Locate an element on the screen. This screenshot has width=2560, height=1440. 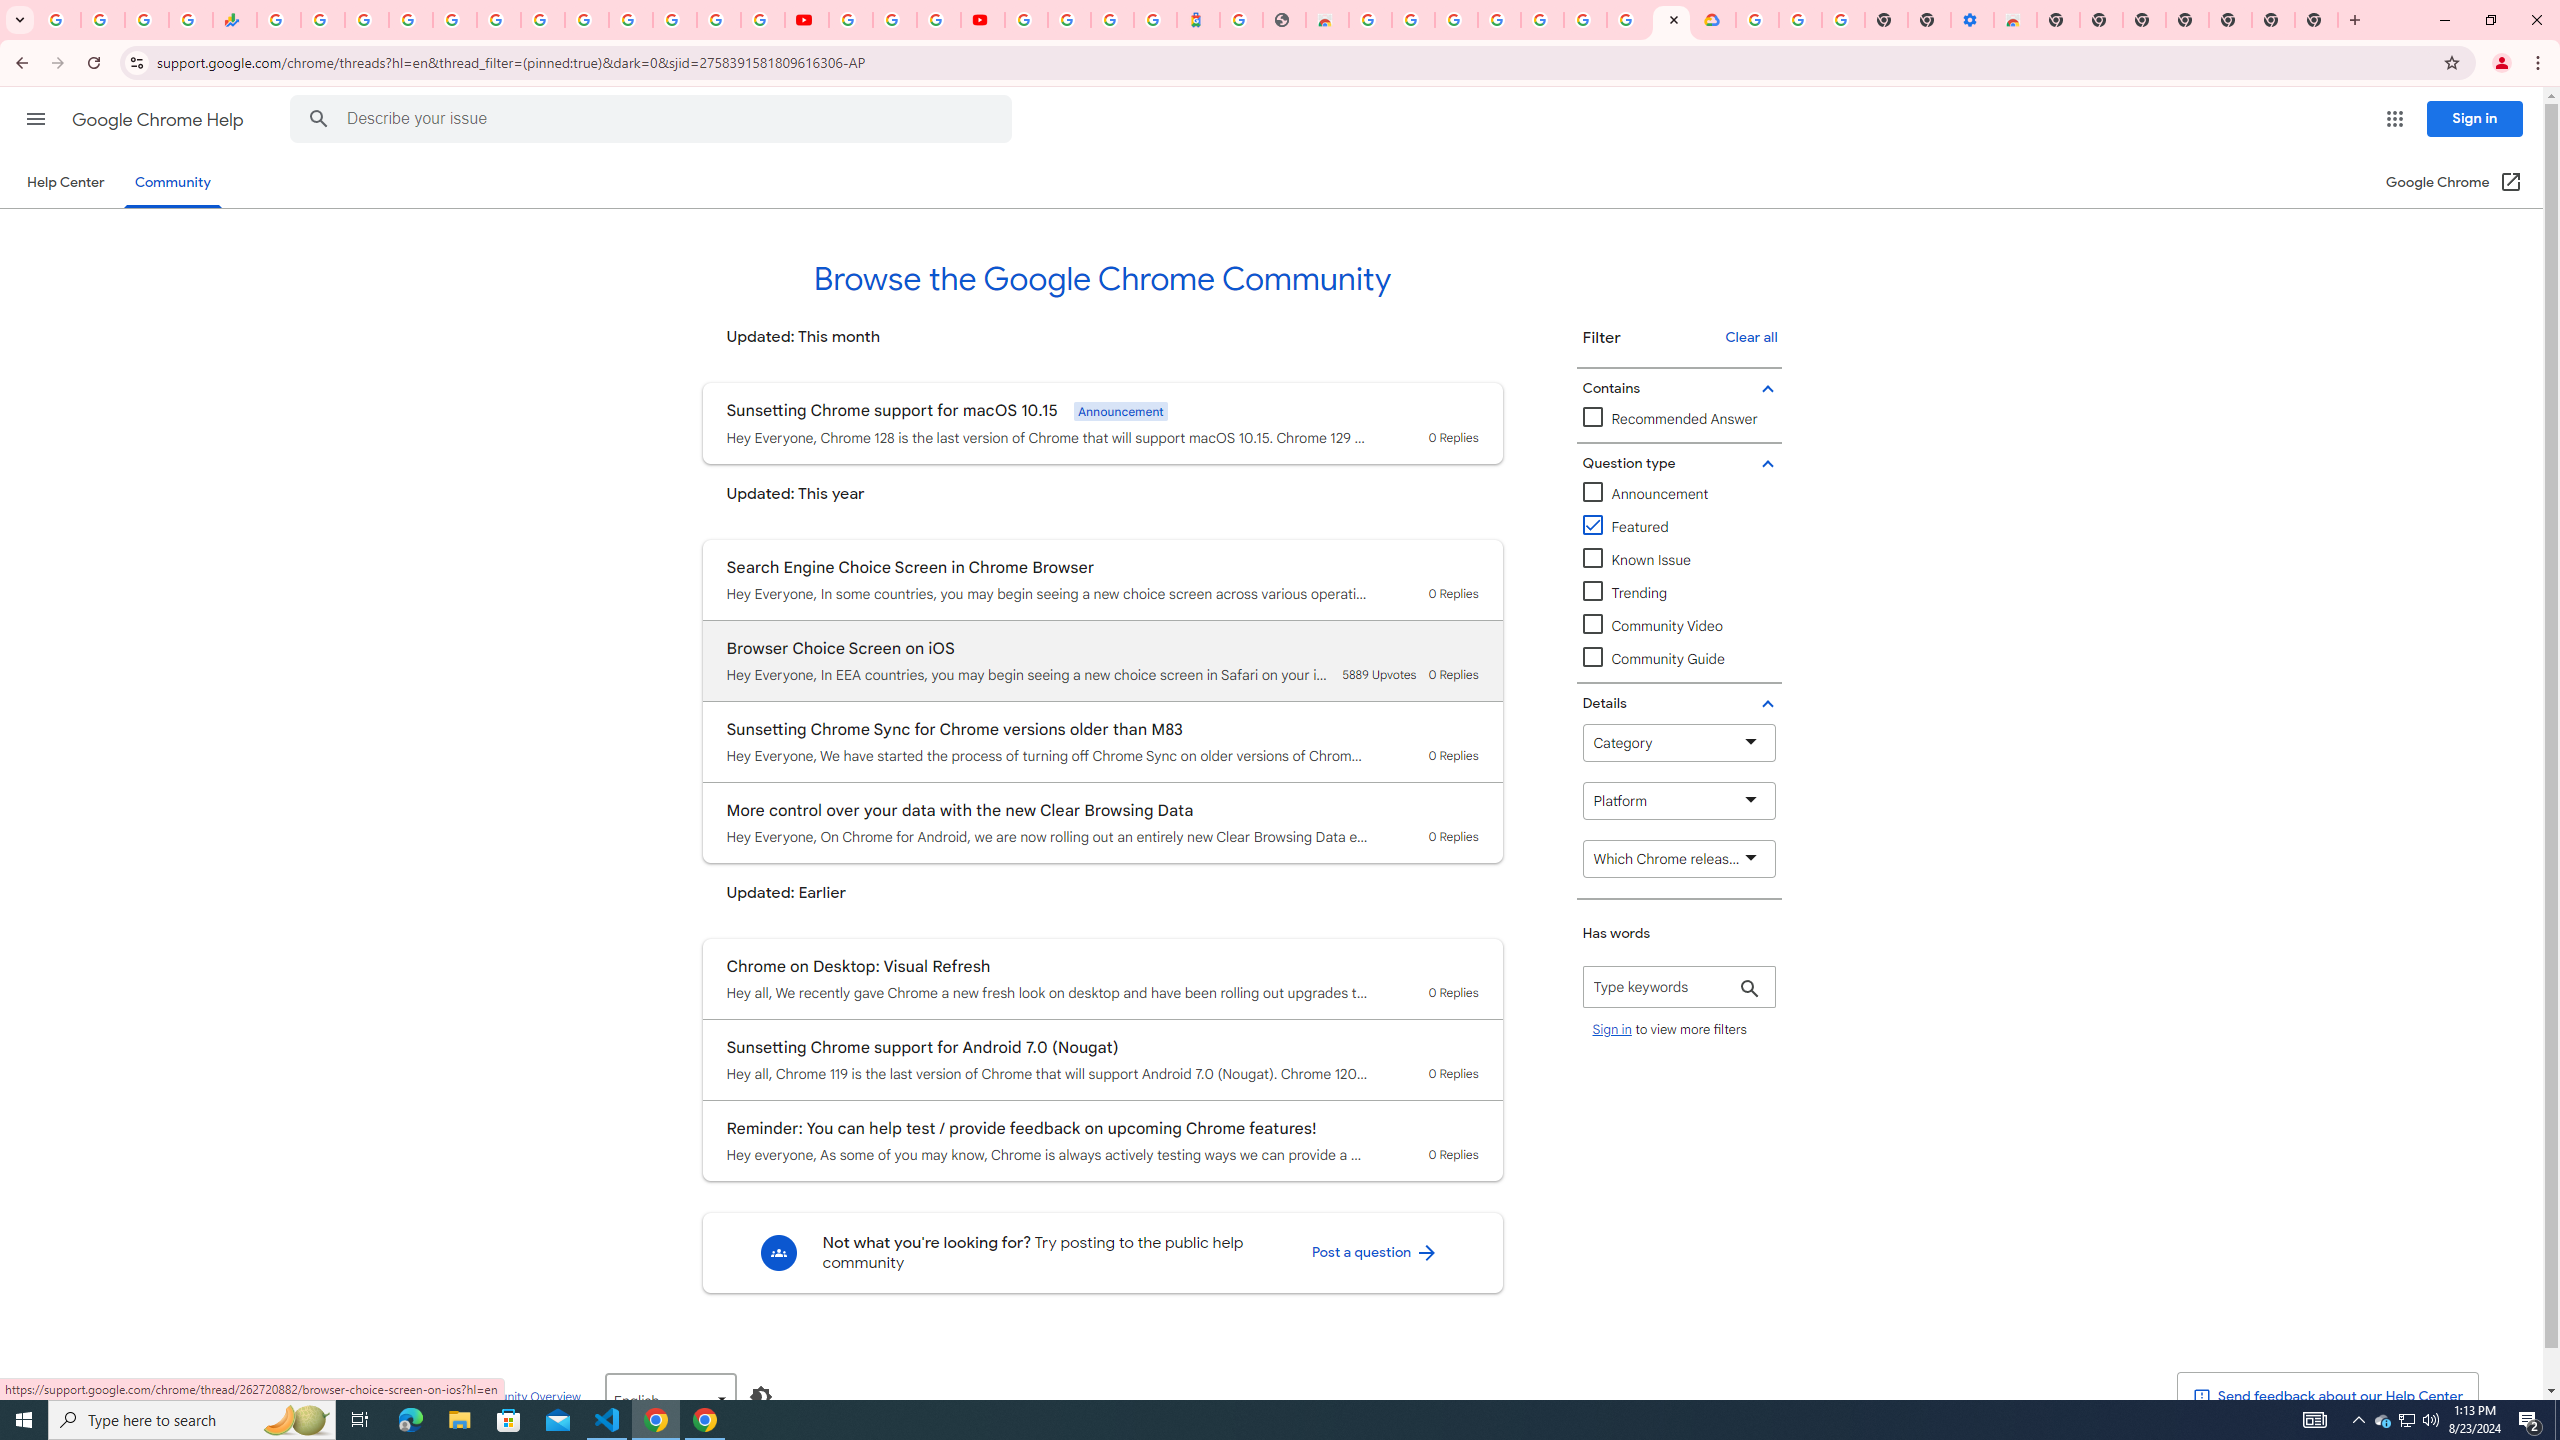
Community is located at coordinates (172, 182).